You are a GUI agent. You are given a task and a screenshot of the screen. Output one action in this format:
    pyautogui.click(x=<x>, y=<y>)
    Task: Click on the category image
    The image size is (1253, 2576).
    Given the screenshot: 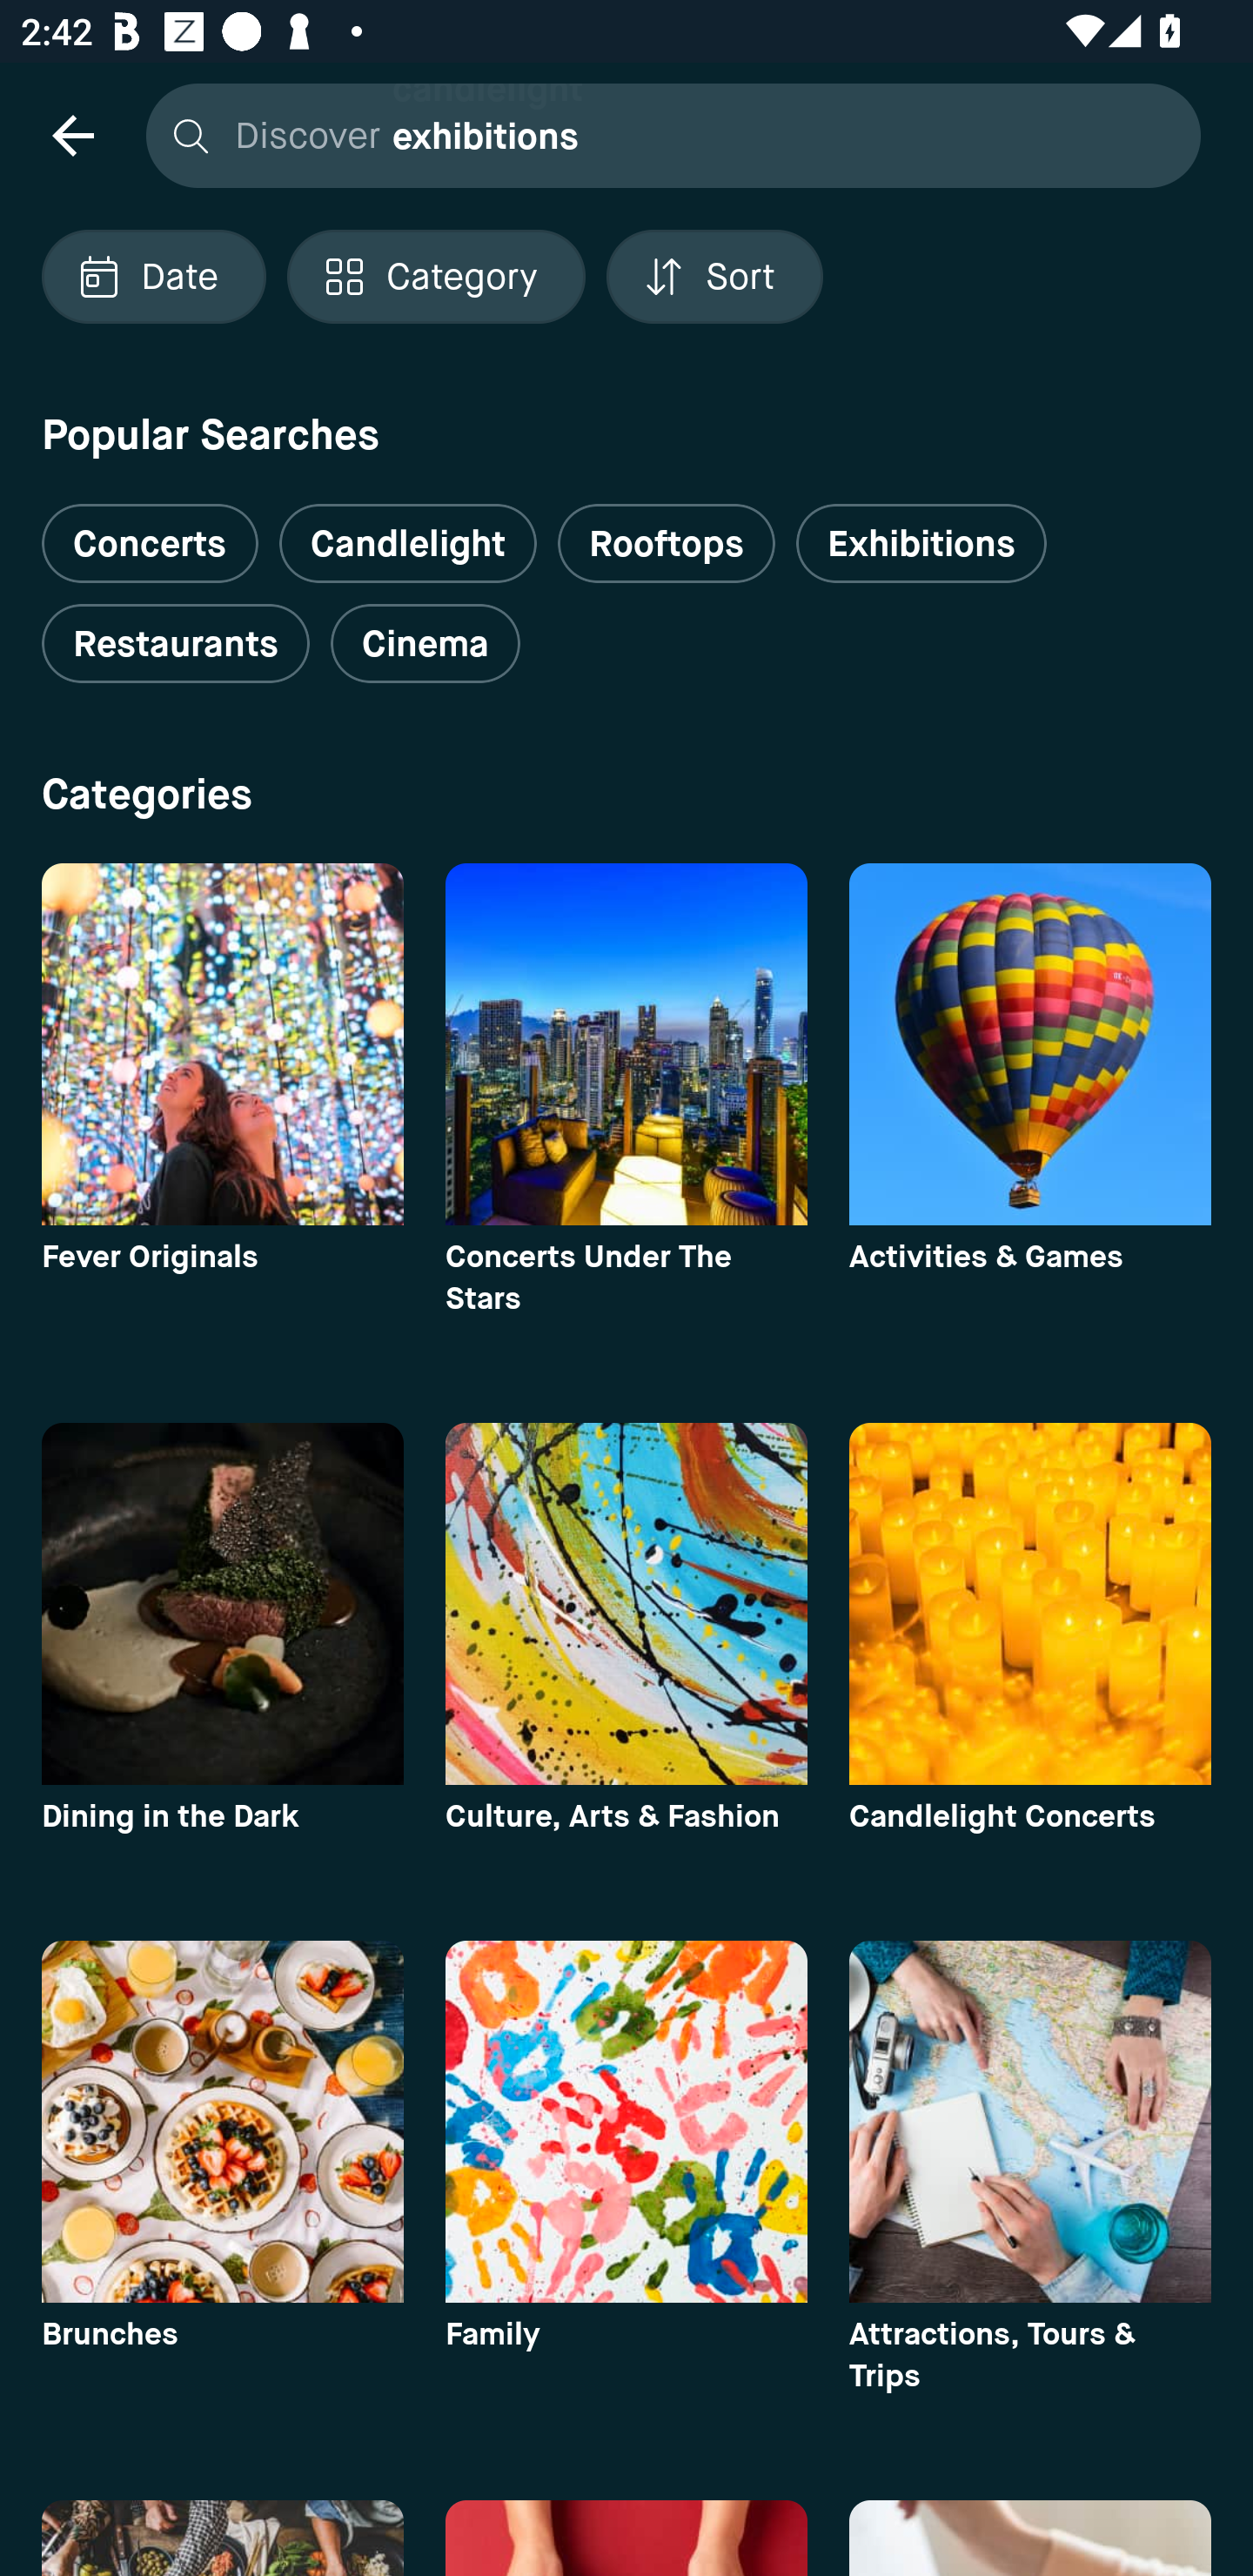 What is the action you would take?
    pyautogui.click(x=1030, y=1044)
    